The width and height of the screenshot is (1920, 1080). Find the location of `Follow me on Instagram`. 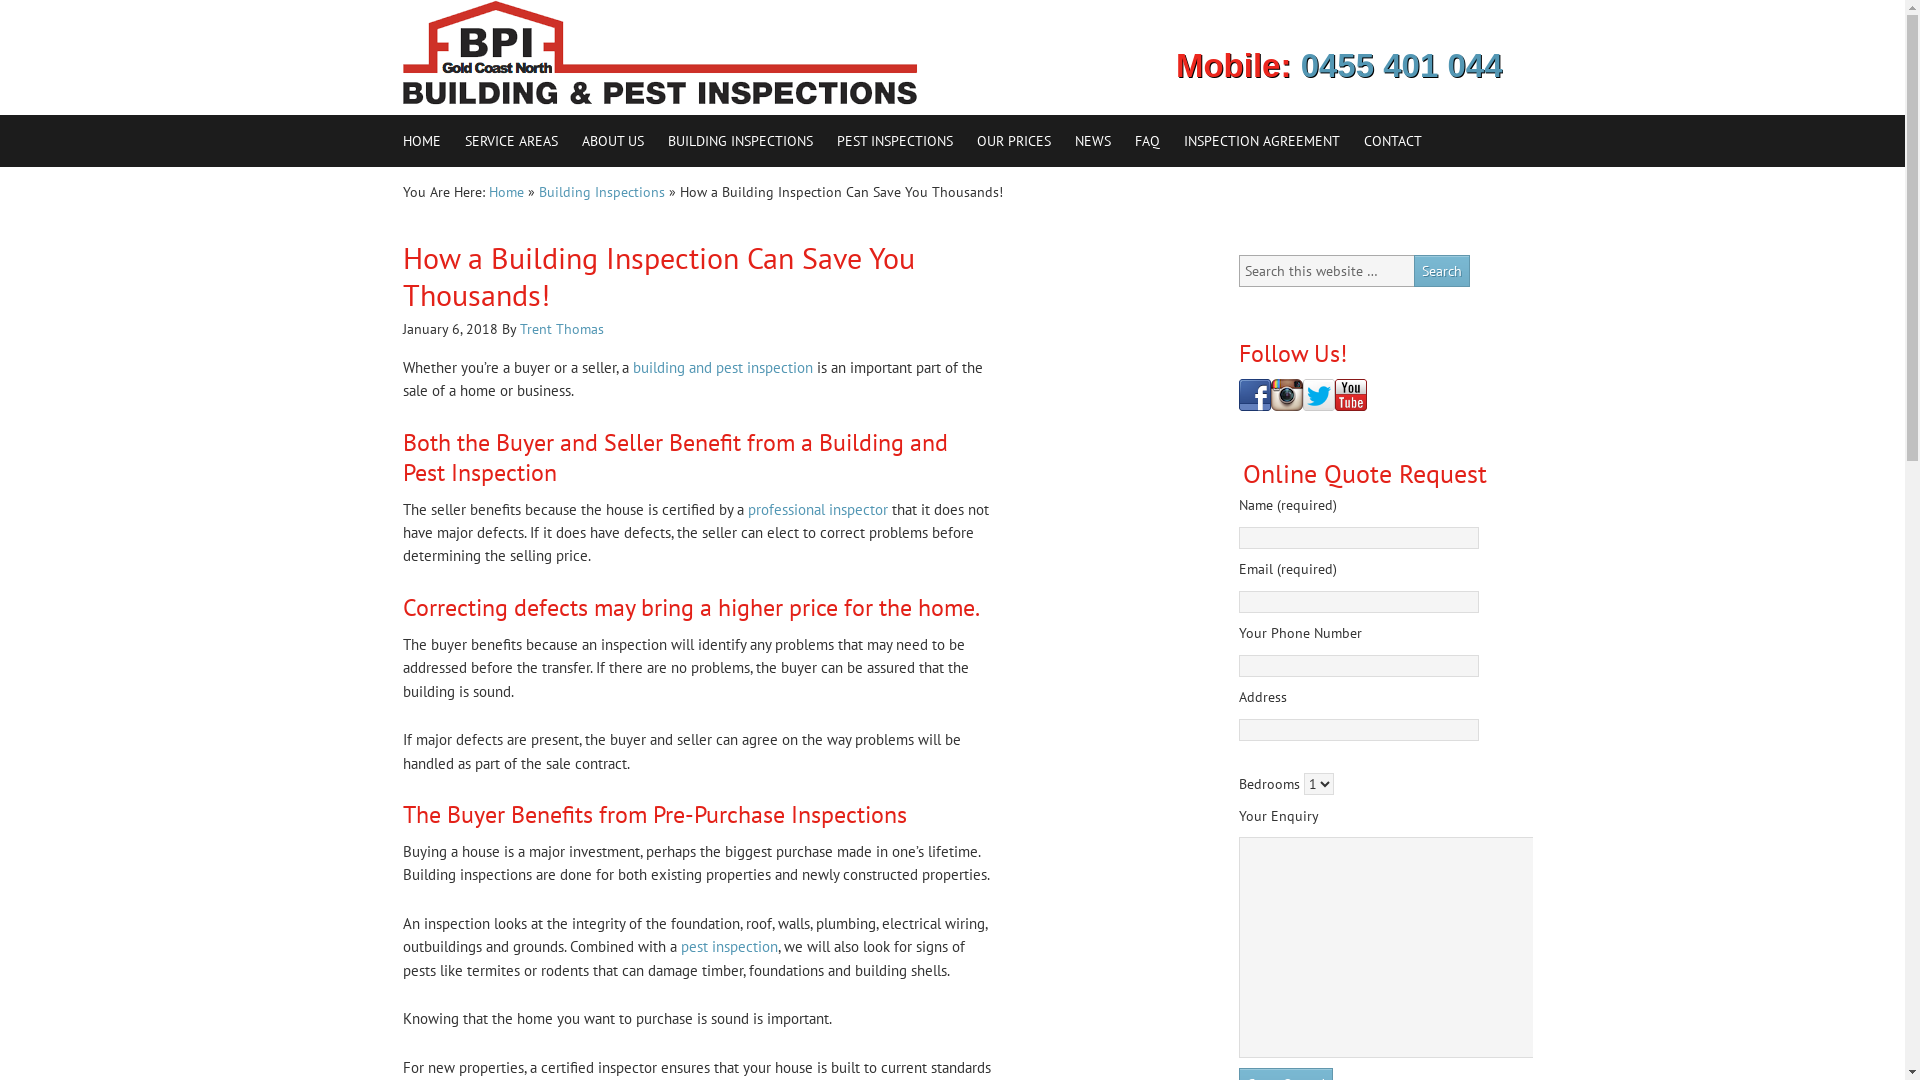

Follow me on Instagram is located at coordinates (1286, 395).